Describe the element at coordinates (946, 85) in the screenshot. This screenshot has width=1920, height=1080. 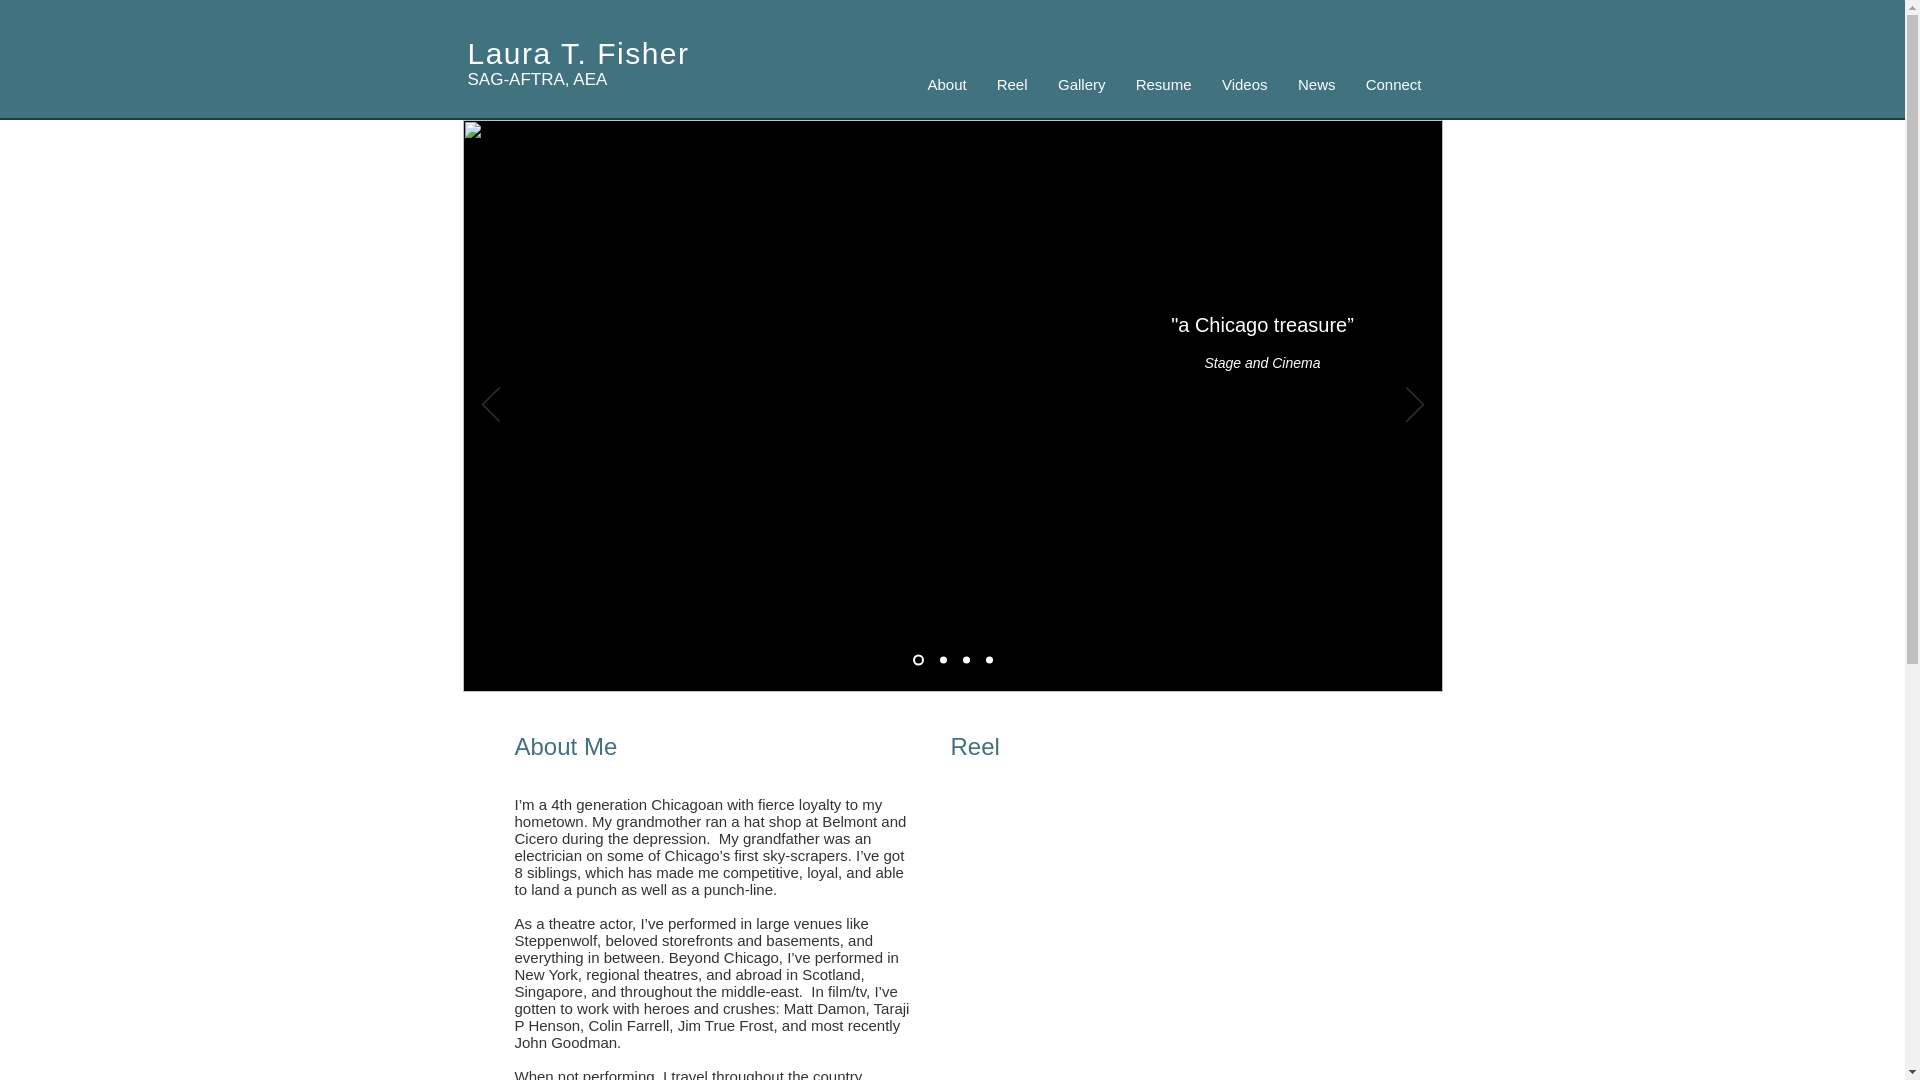
I see `About` at that location.